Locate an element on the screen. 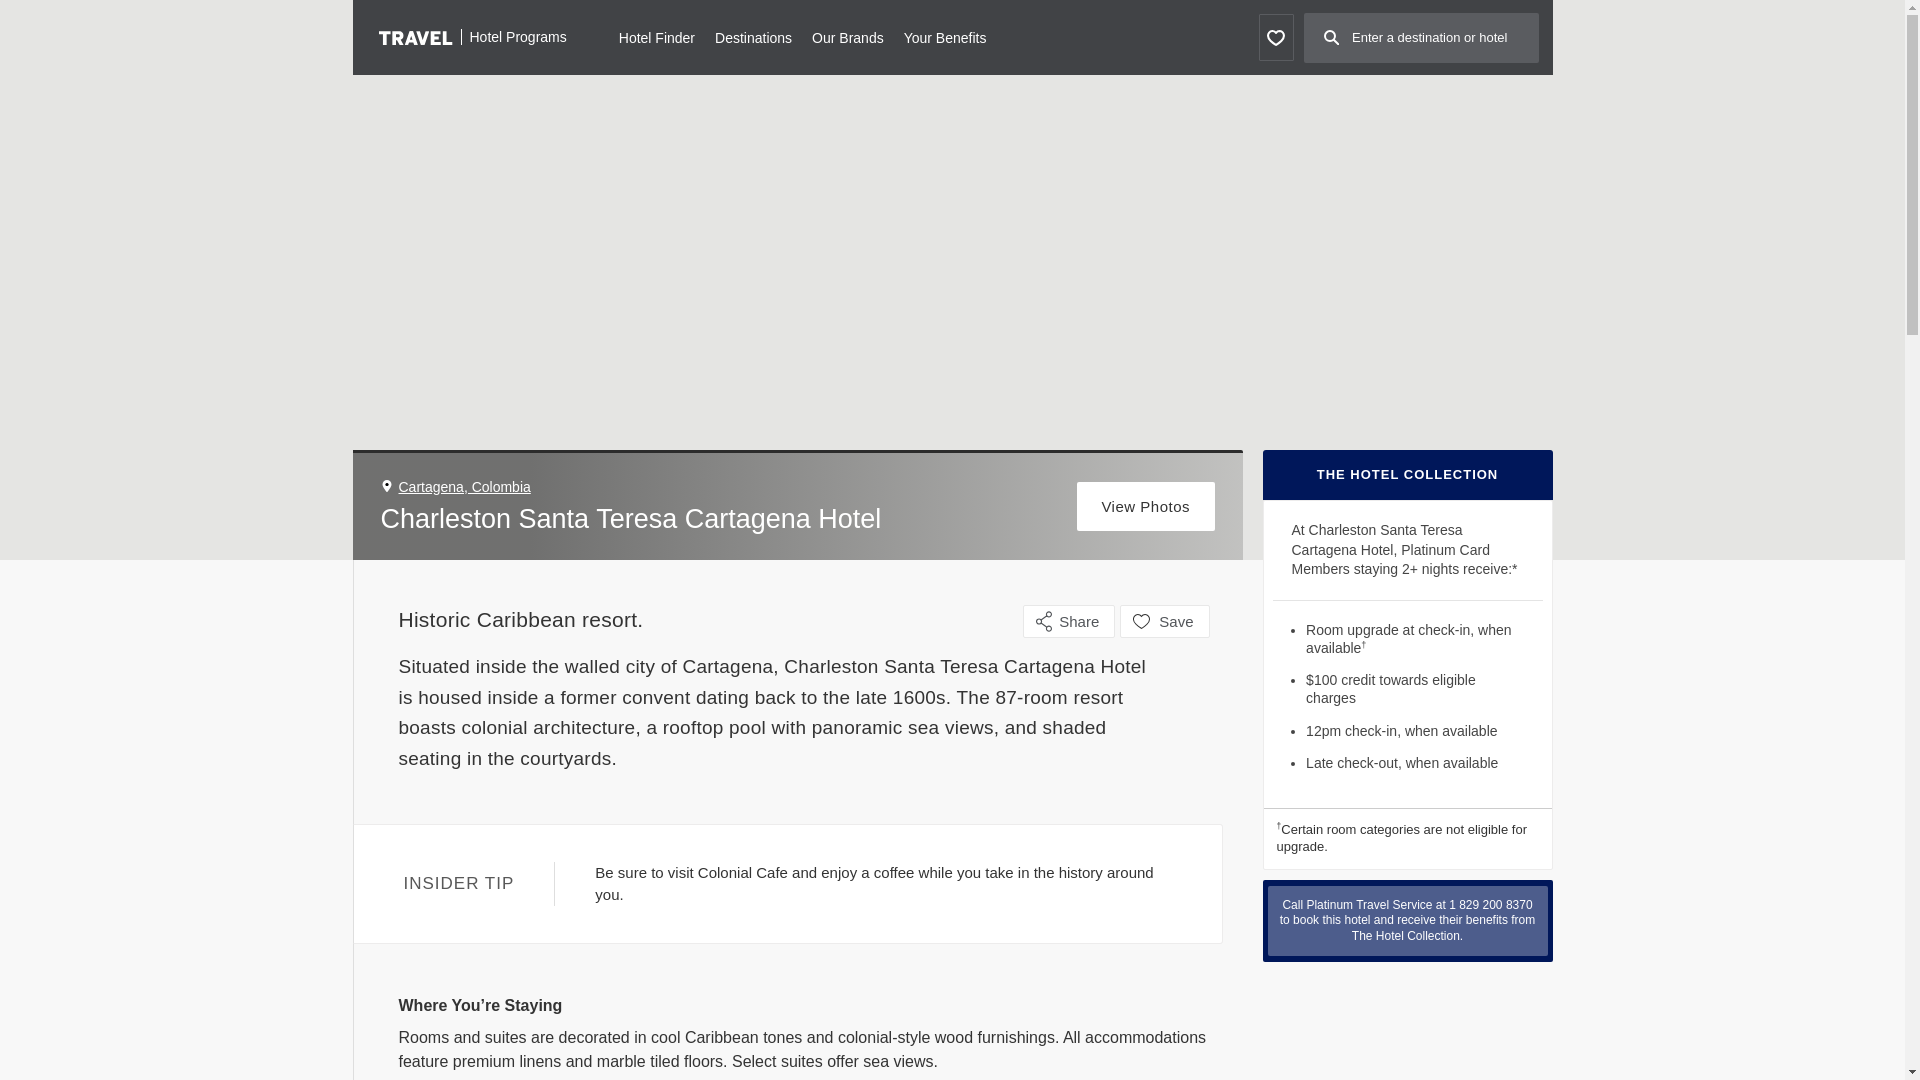 This screenshot has height=1080, width=1920. View Photos is located at coordinates (1146, 506).